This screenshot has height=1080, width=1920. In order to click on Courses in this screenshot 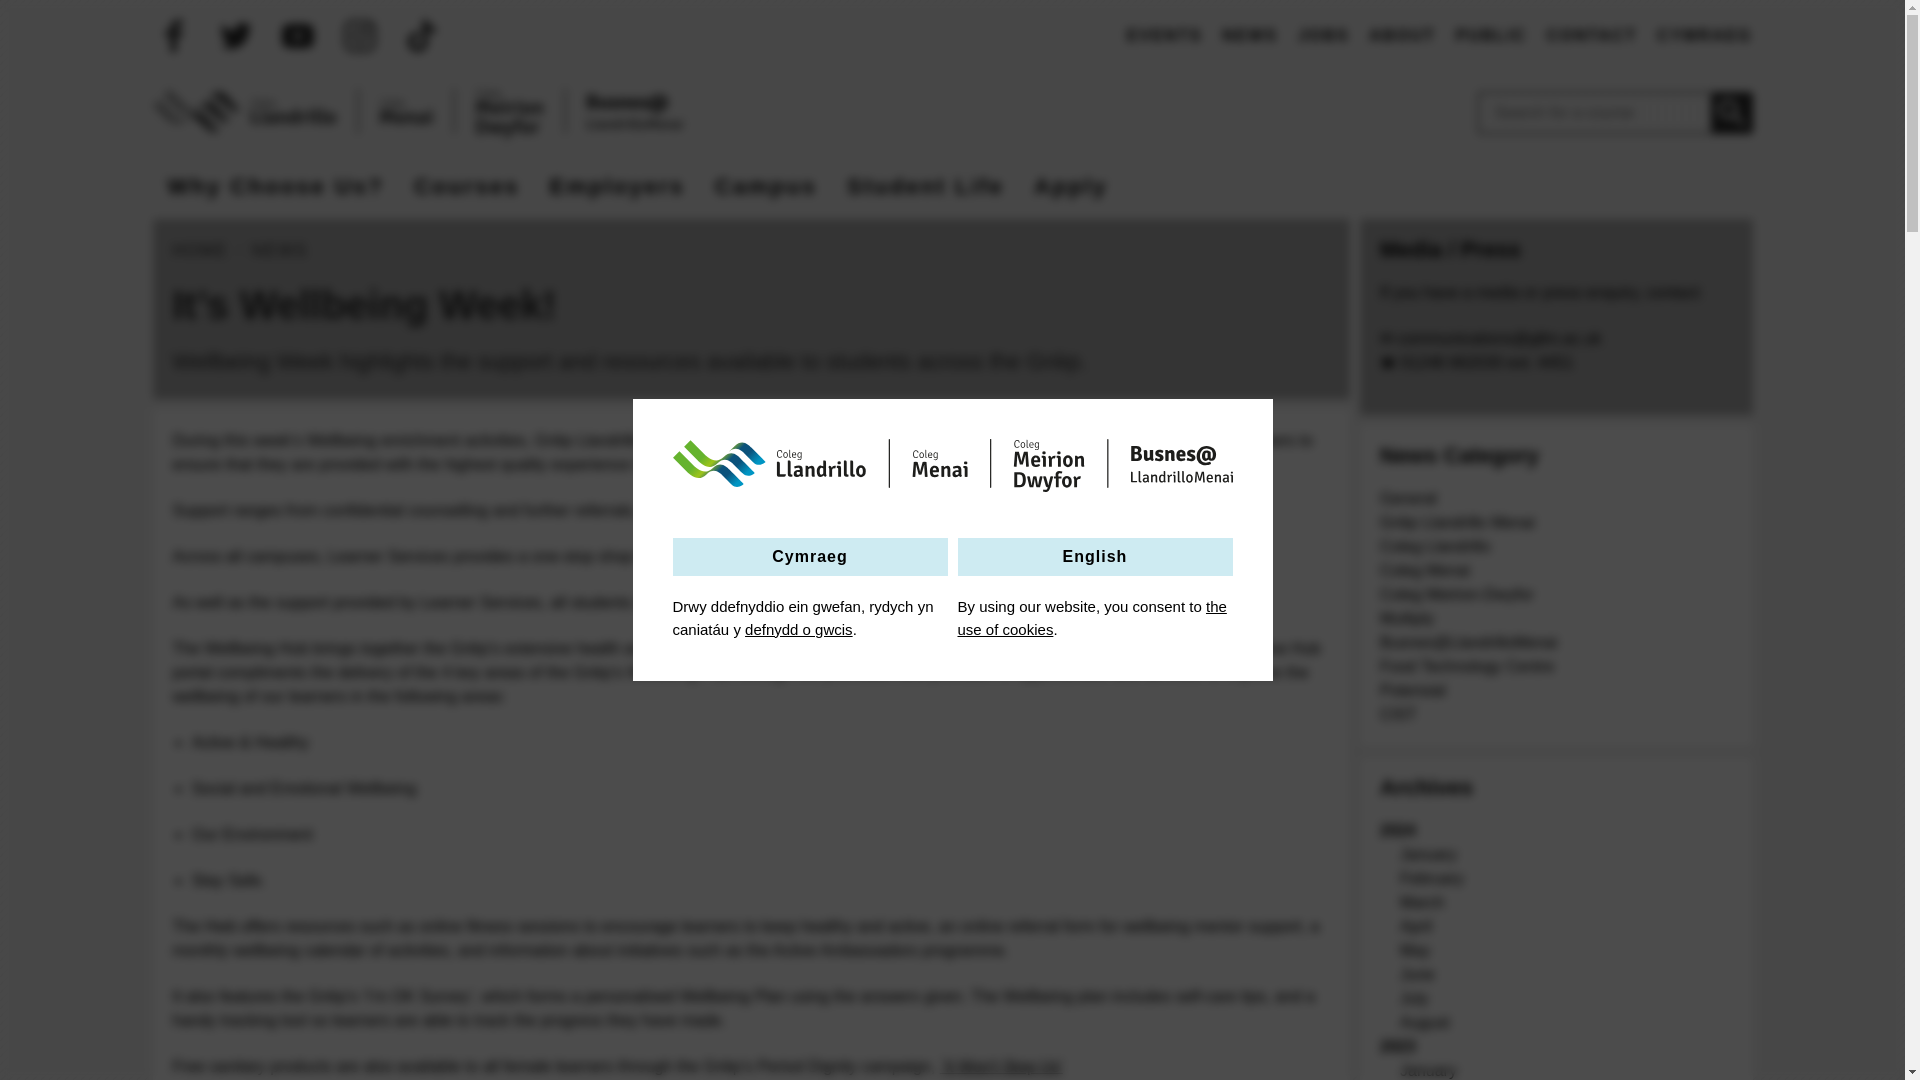, I will do `click(467, 186)`.